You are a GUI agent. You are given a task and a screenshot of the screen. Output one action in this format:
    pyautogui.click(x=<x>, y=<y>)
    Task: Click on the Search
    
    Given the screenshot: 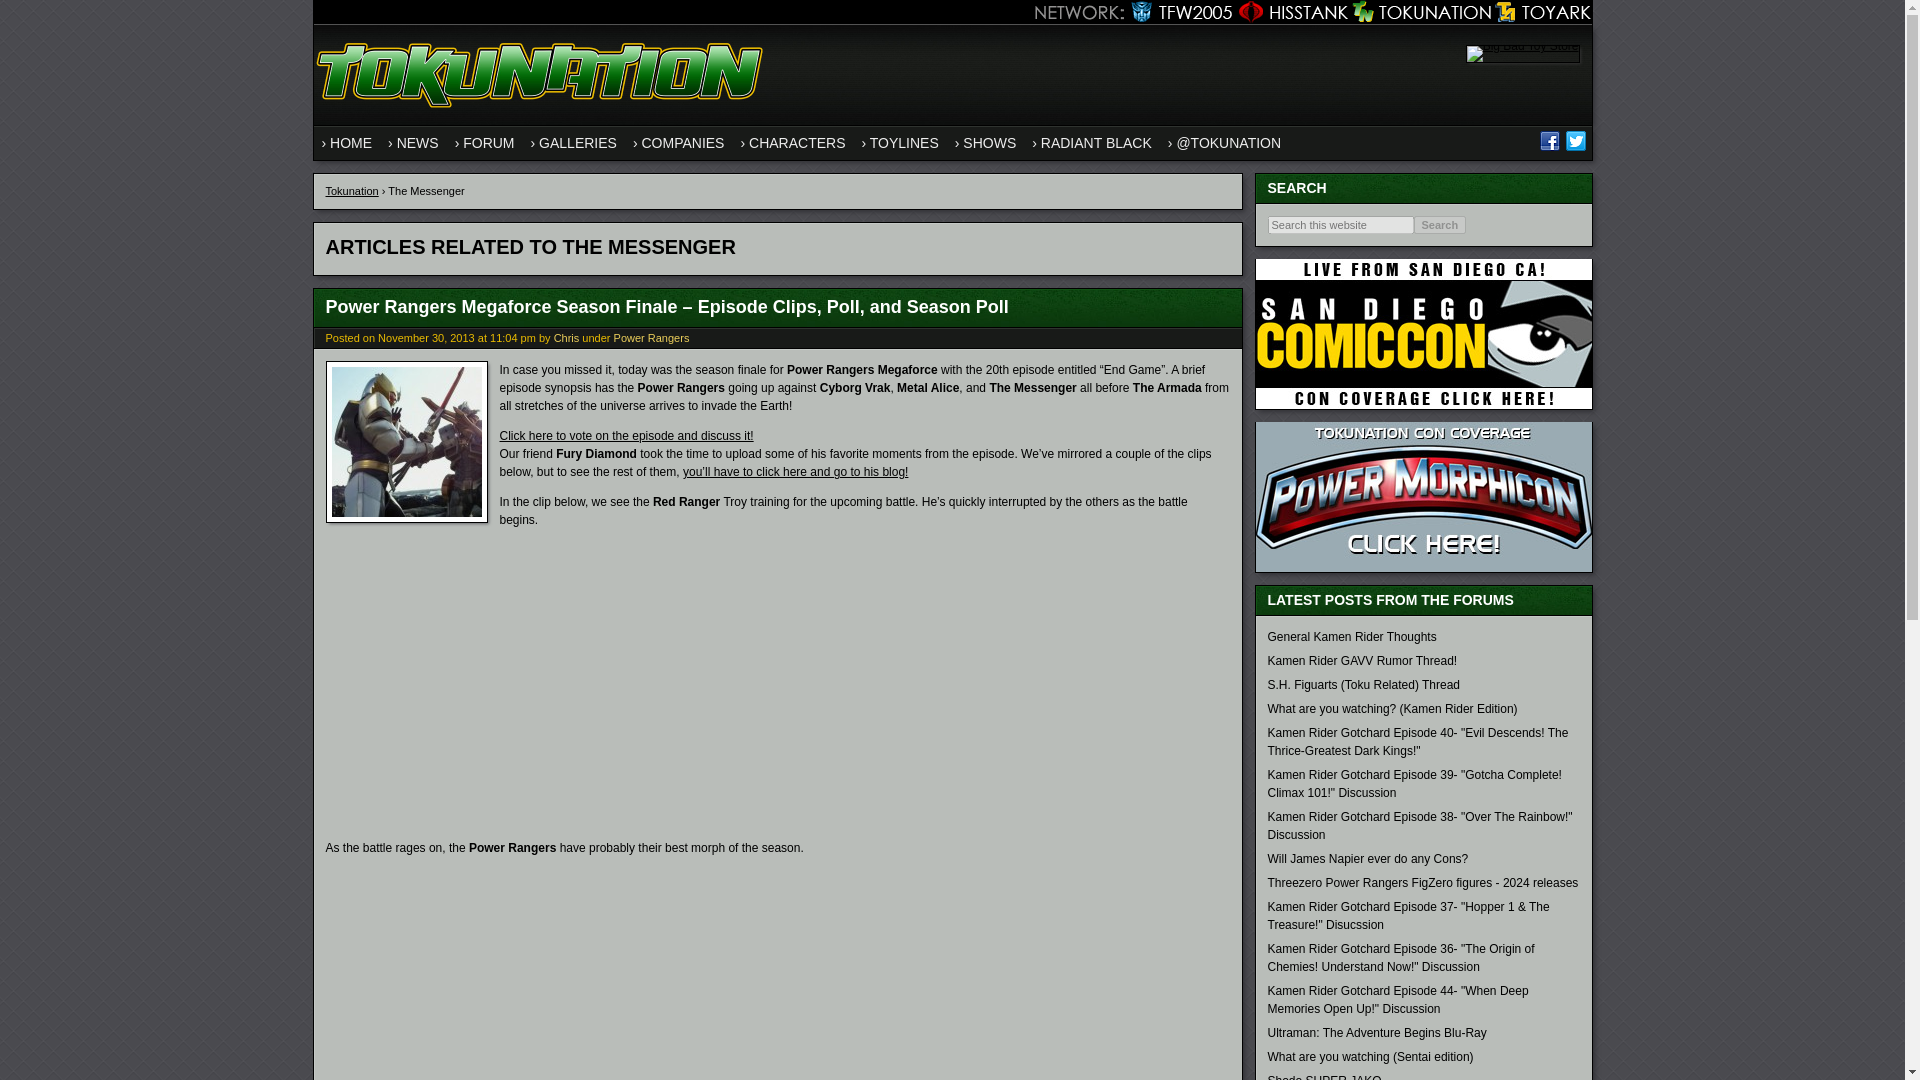 What is the action you would take?
    pyautogui.click(x=1440, y=225)
    